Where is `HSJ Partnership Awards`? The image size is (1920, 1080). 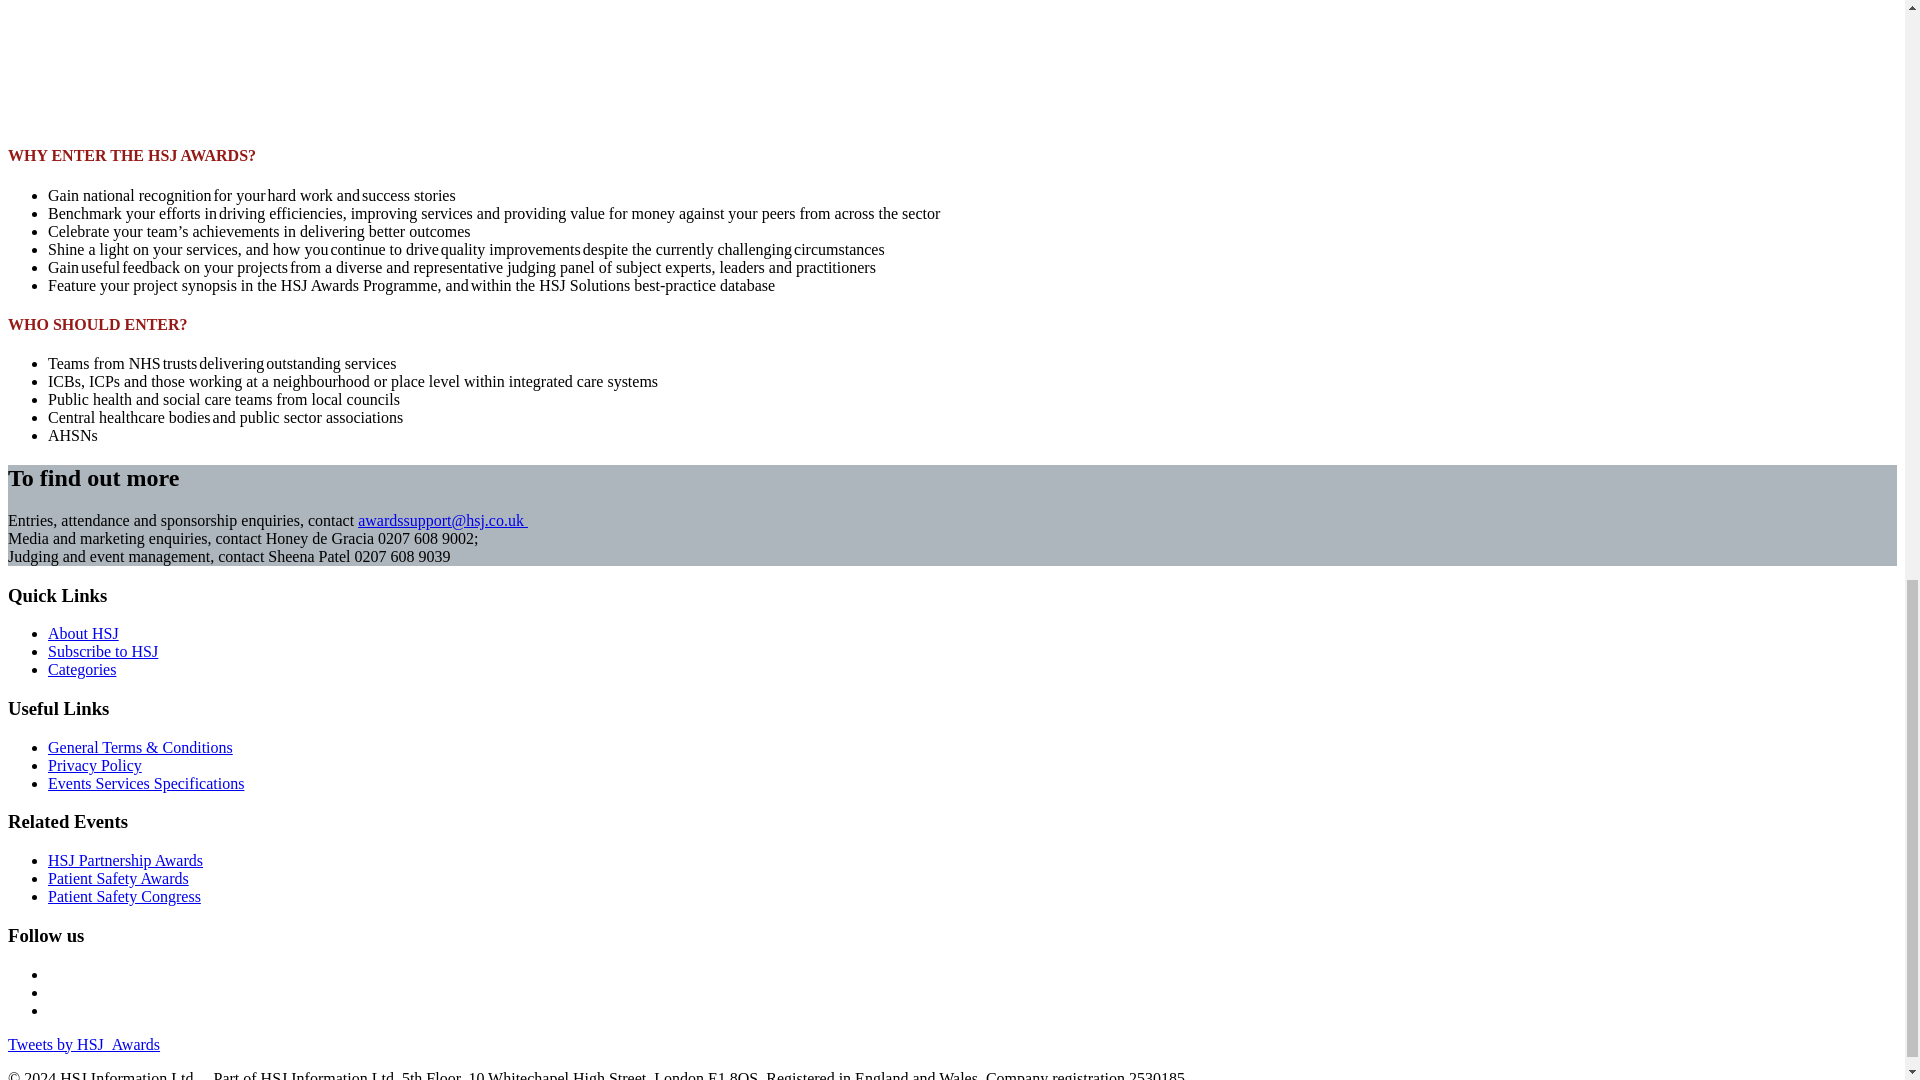
HSJ Partnership Awards is located at coordinates (126, 860).